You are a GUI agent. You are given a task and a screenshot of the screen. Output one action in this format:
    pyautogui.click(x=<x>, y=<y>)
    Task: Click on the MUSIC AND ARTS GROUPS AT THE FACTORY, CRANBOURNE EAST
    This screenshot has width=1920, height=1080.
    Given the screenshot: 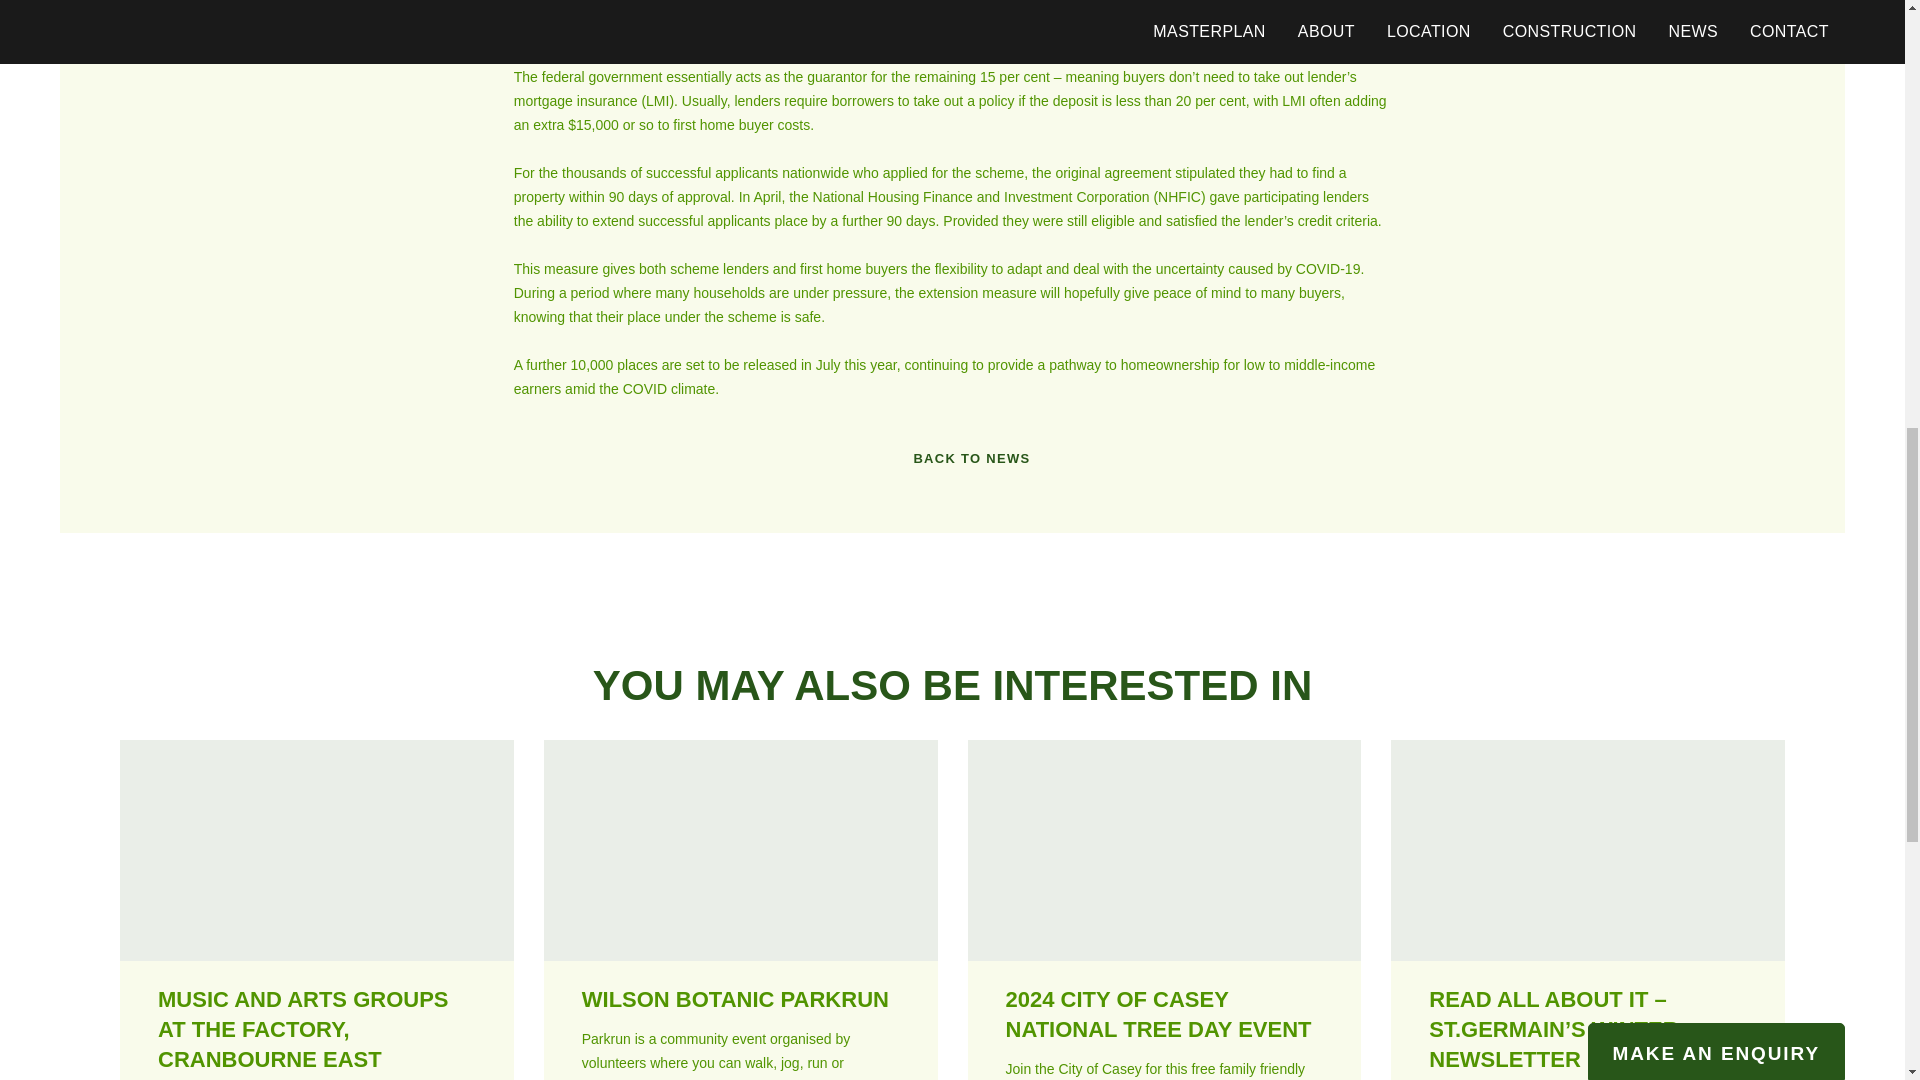 What is the action you would take?
    pyautogui.click(x=303, y=1030)
    